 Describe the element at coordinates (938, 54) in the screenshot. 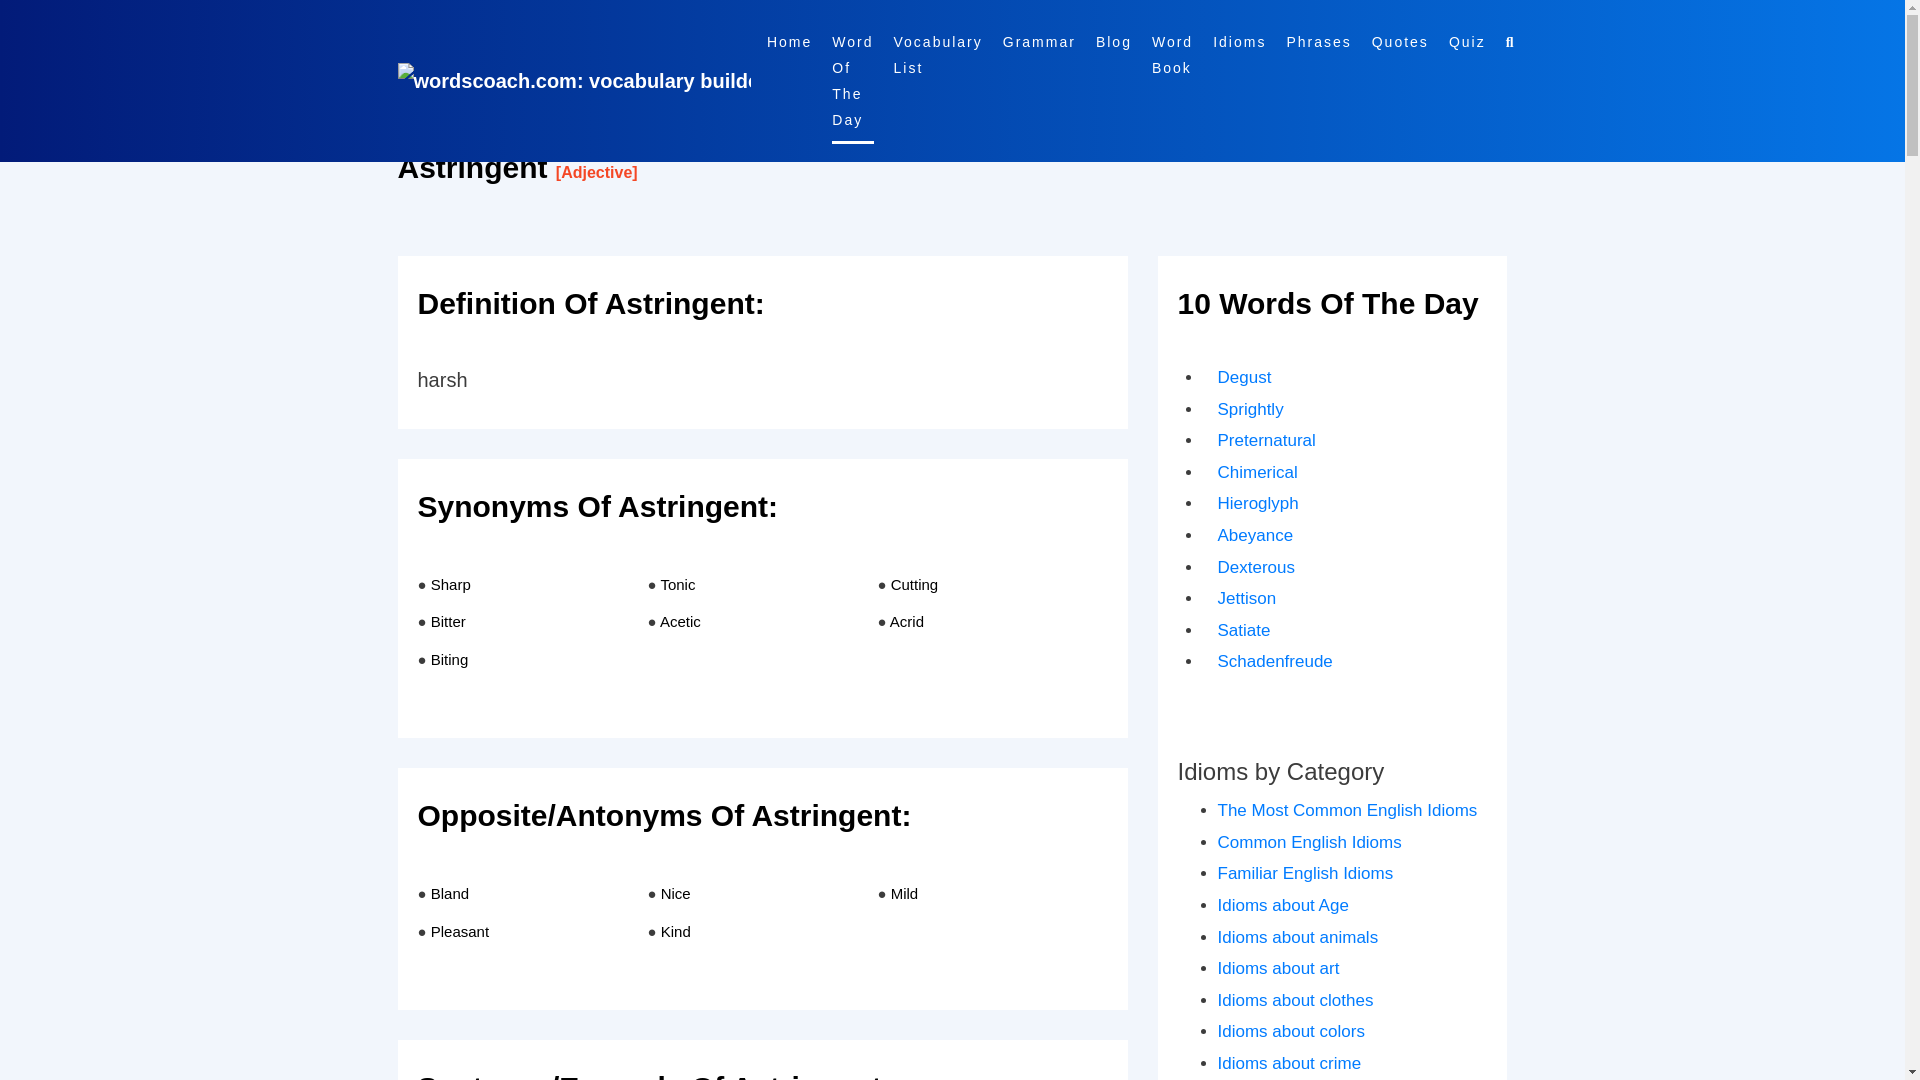

I see `Words Coach: Vocabulary List` at that location.